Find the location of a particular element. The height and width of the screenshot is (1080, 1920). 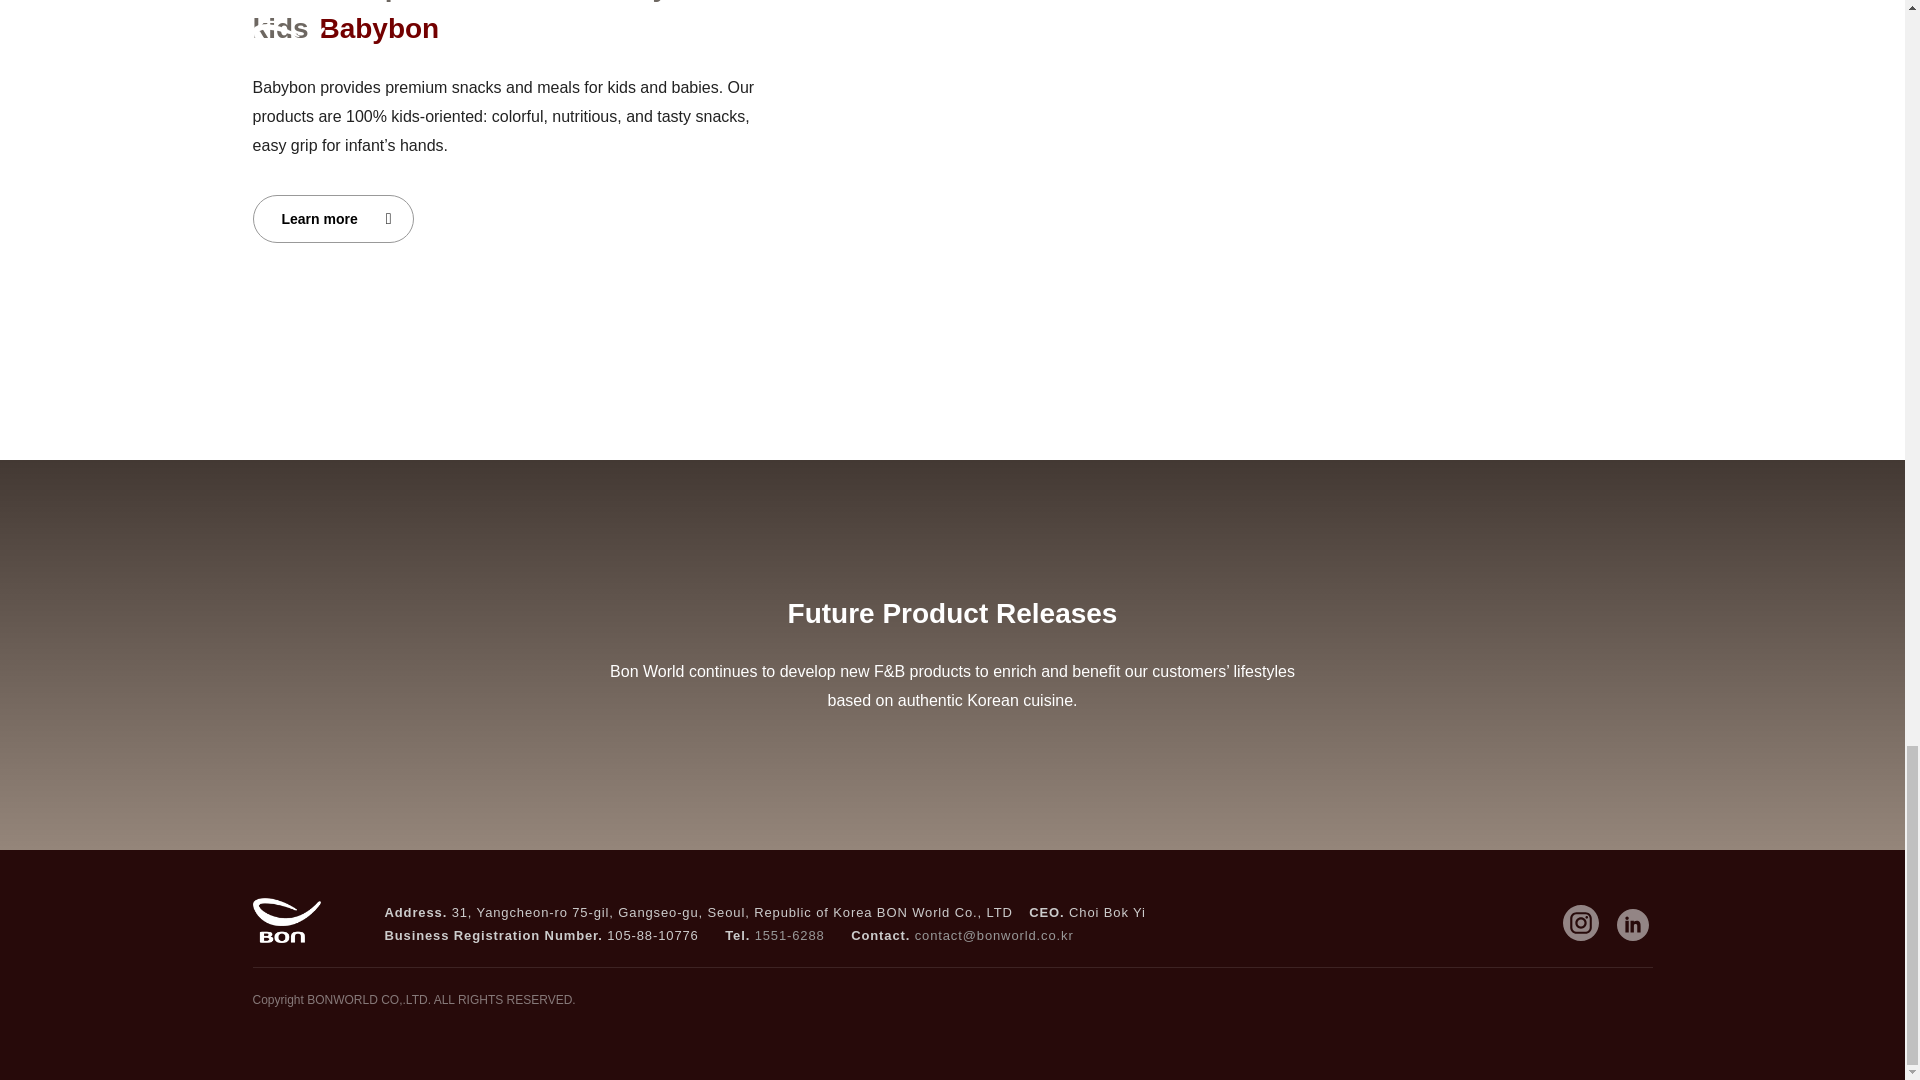

instagram is located at coordinates (1579, 922).